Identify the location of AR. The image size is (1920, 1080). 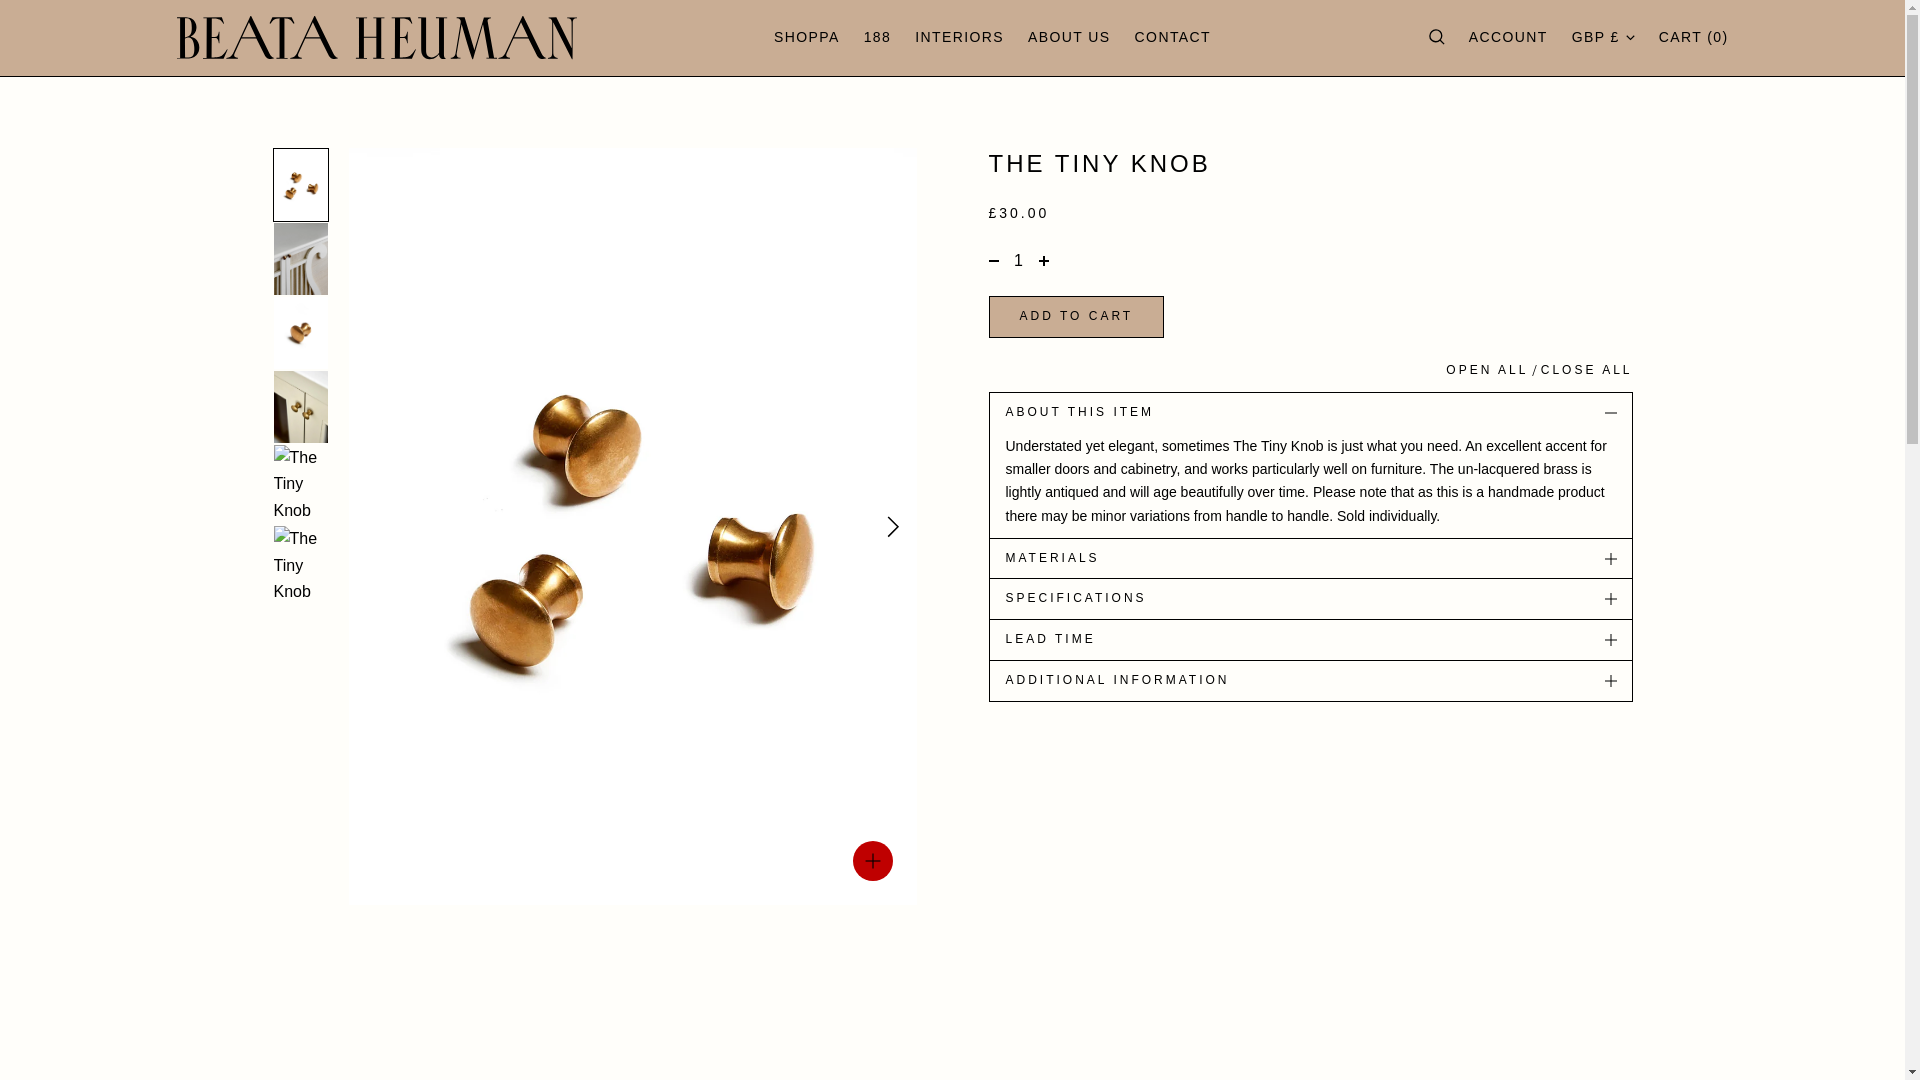
(1712, 450).